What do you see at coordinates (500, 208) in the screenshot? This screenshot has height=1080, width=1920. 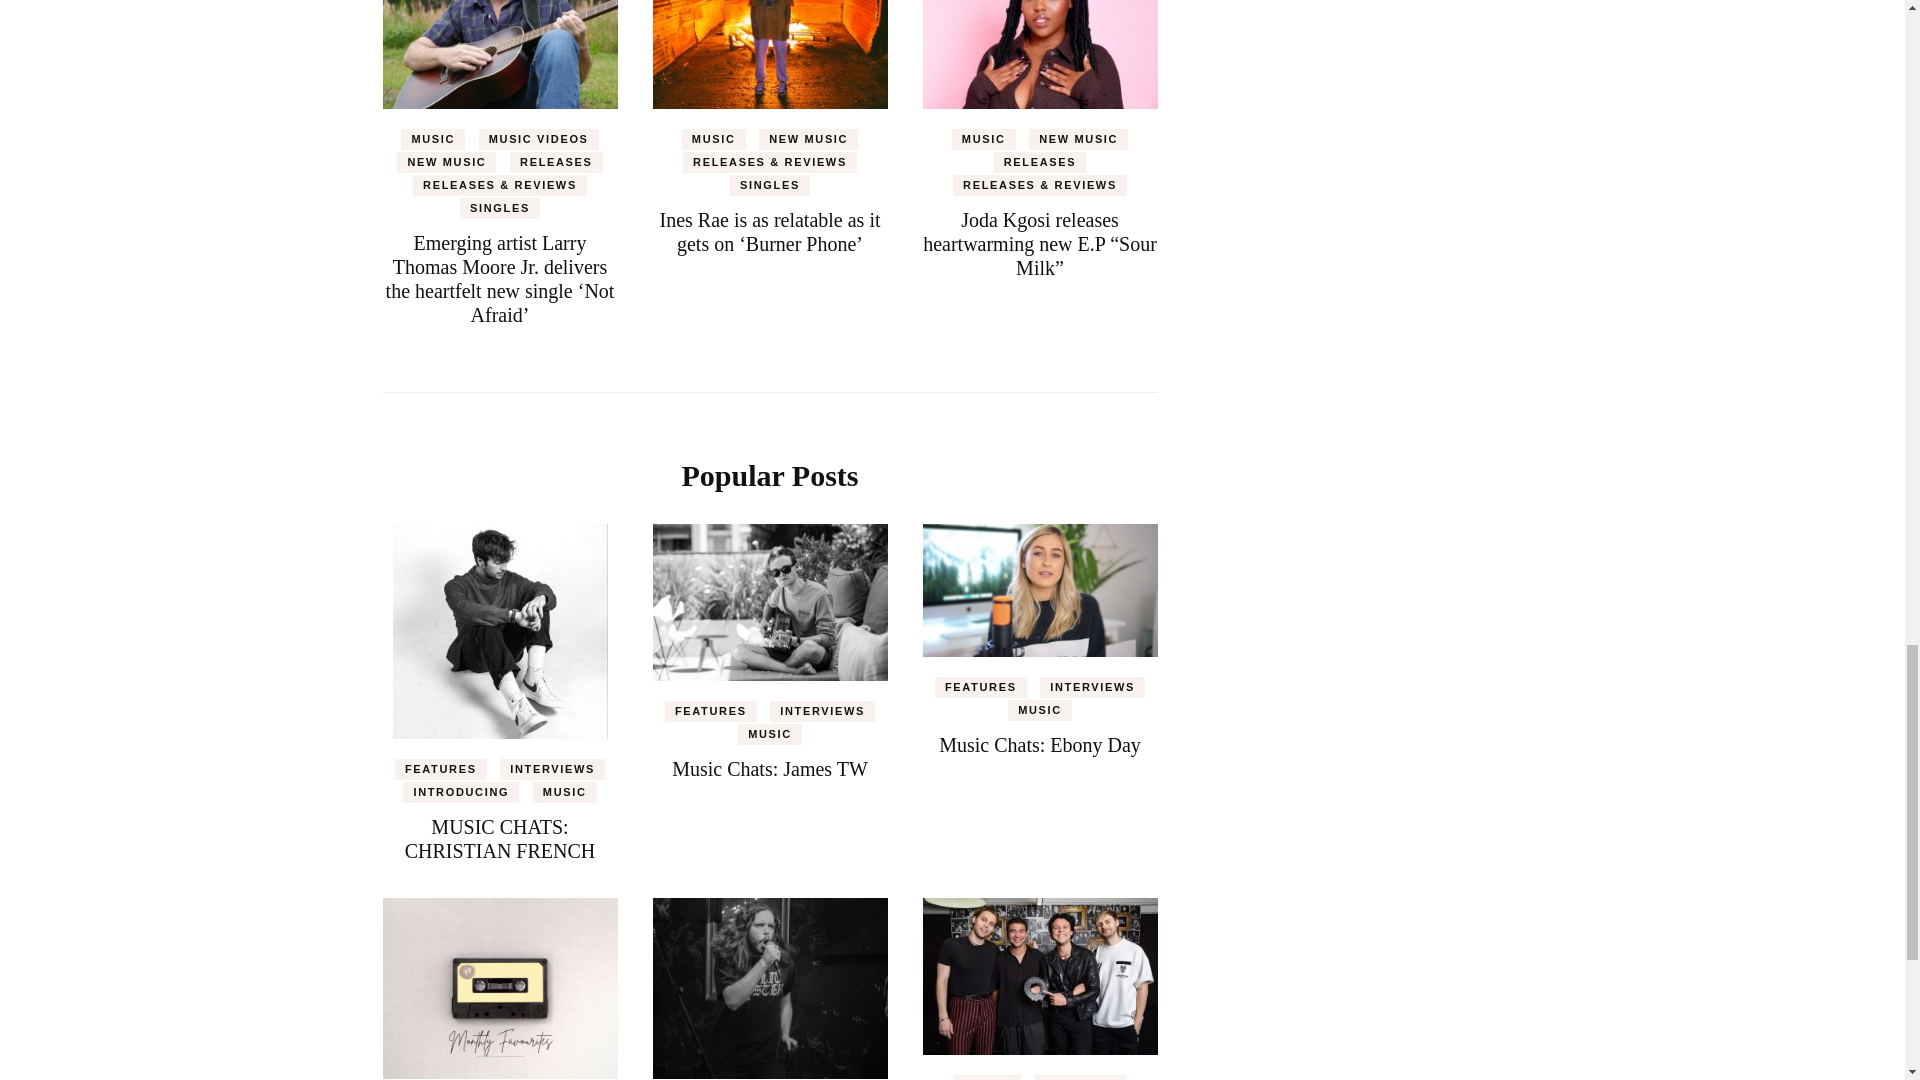 I see `SINGLES` at bounding box center [500, 208].